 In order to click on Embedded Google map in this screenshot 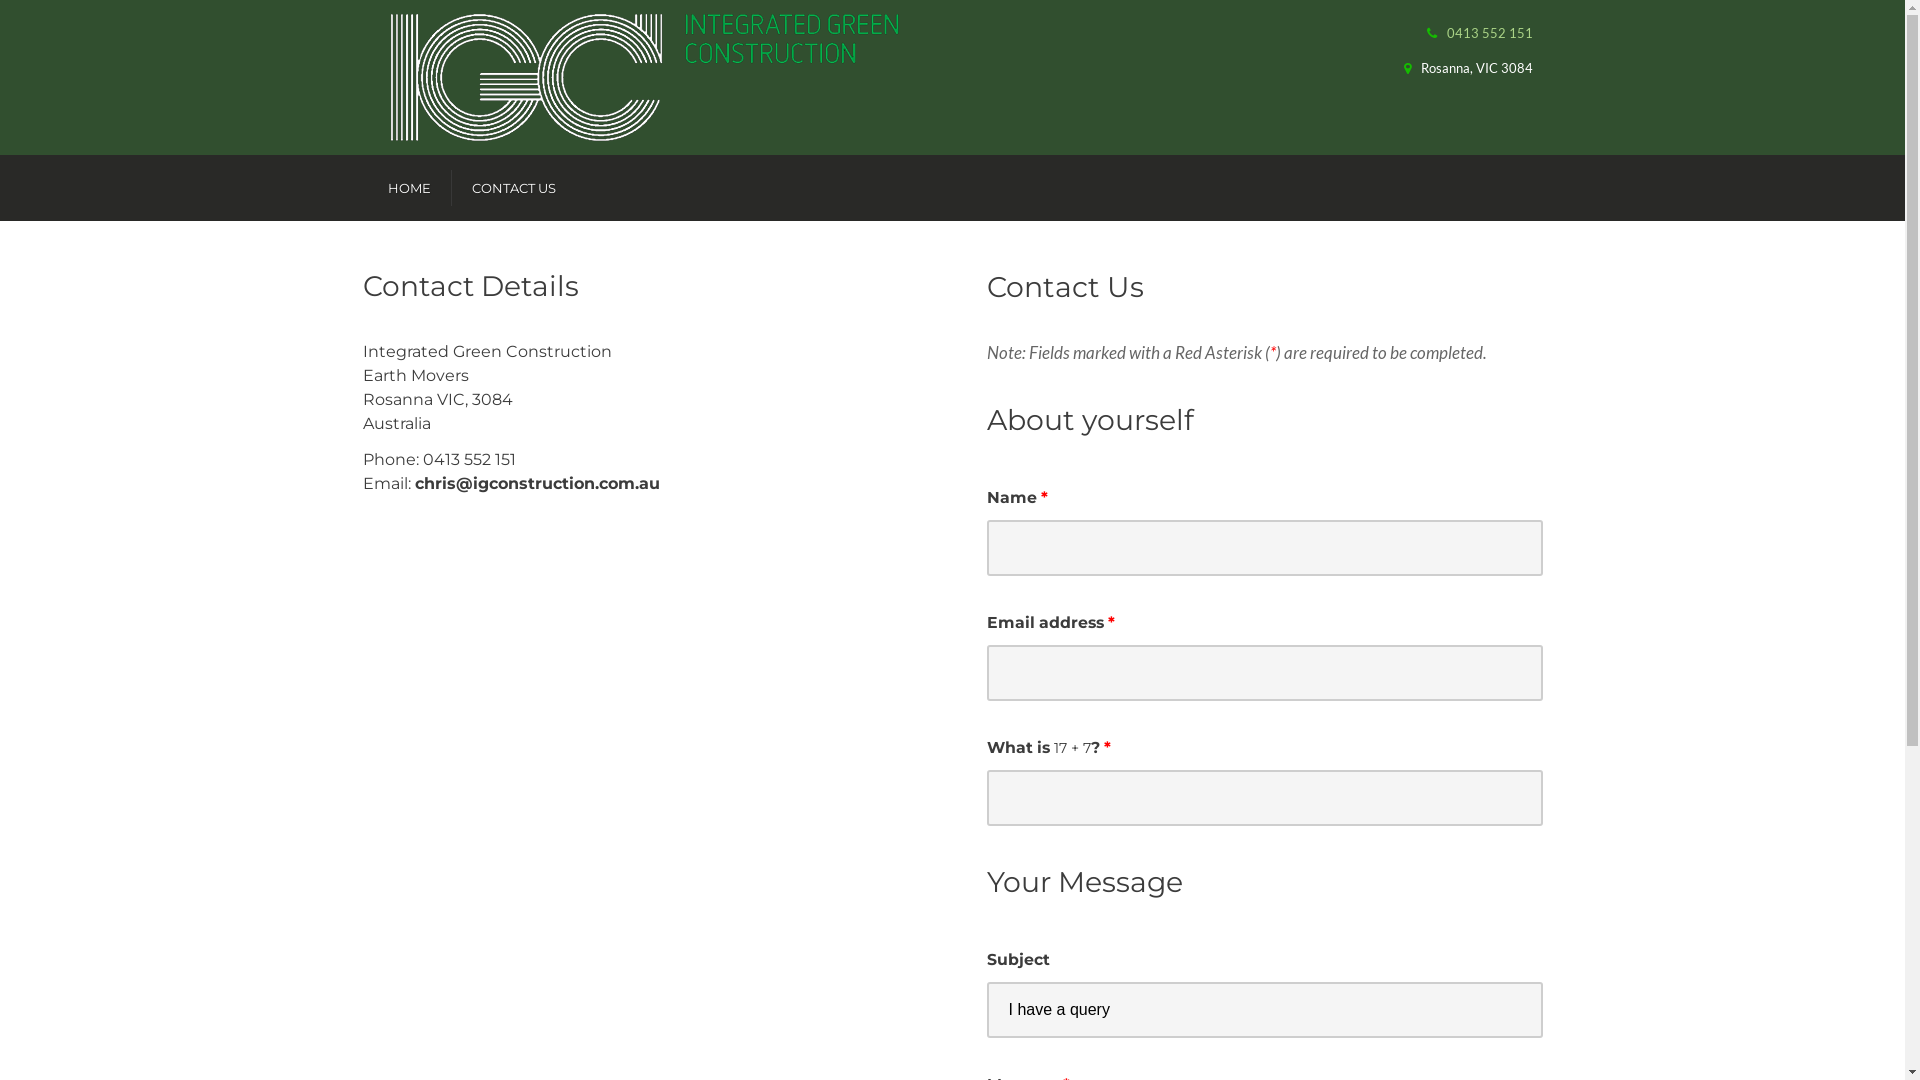, I will do `click(562, 720)`.